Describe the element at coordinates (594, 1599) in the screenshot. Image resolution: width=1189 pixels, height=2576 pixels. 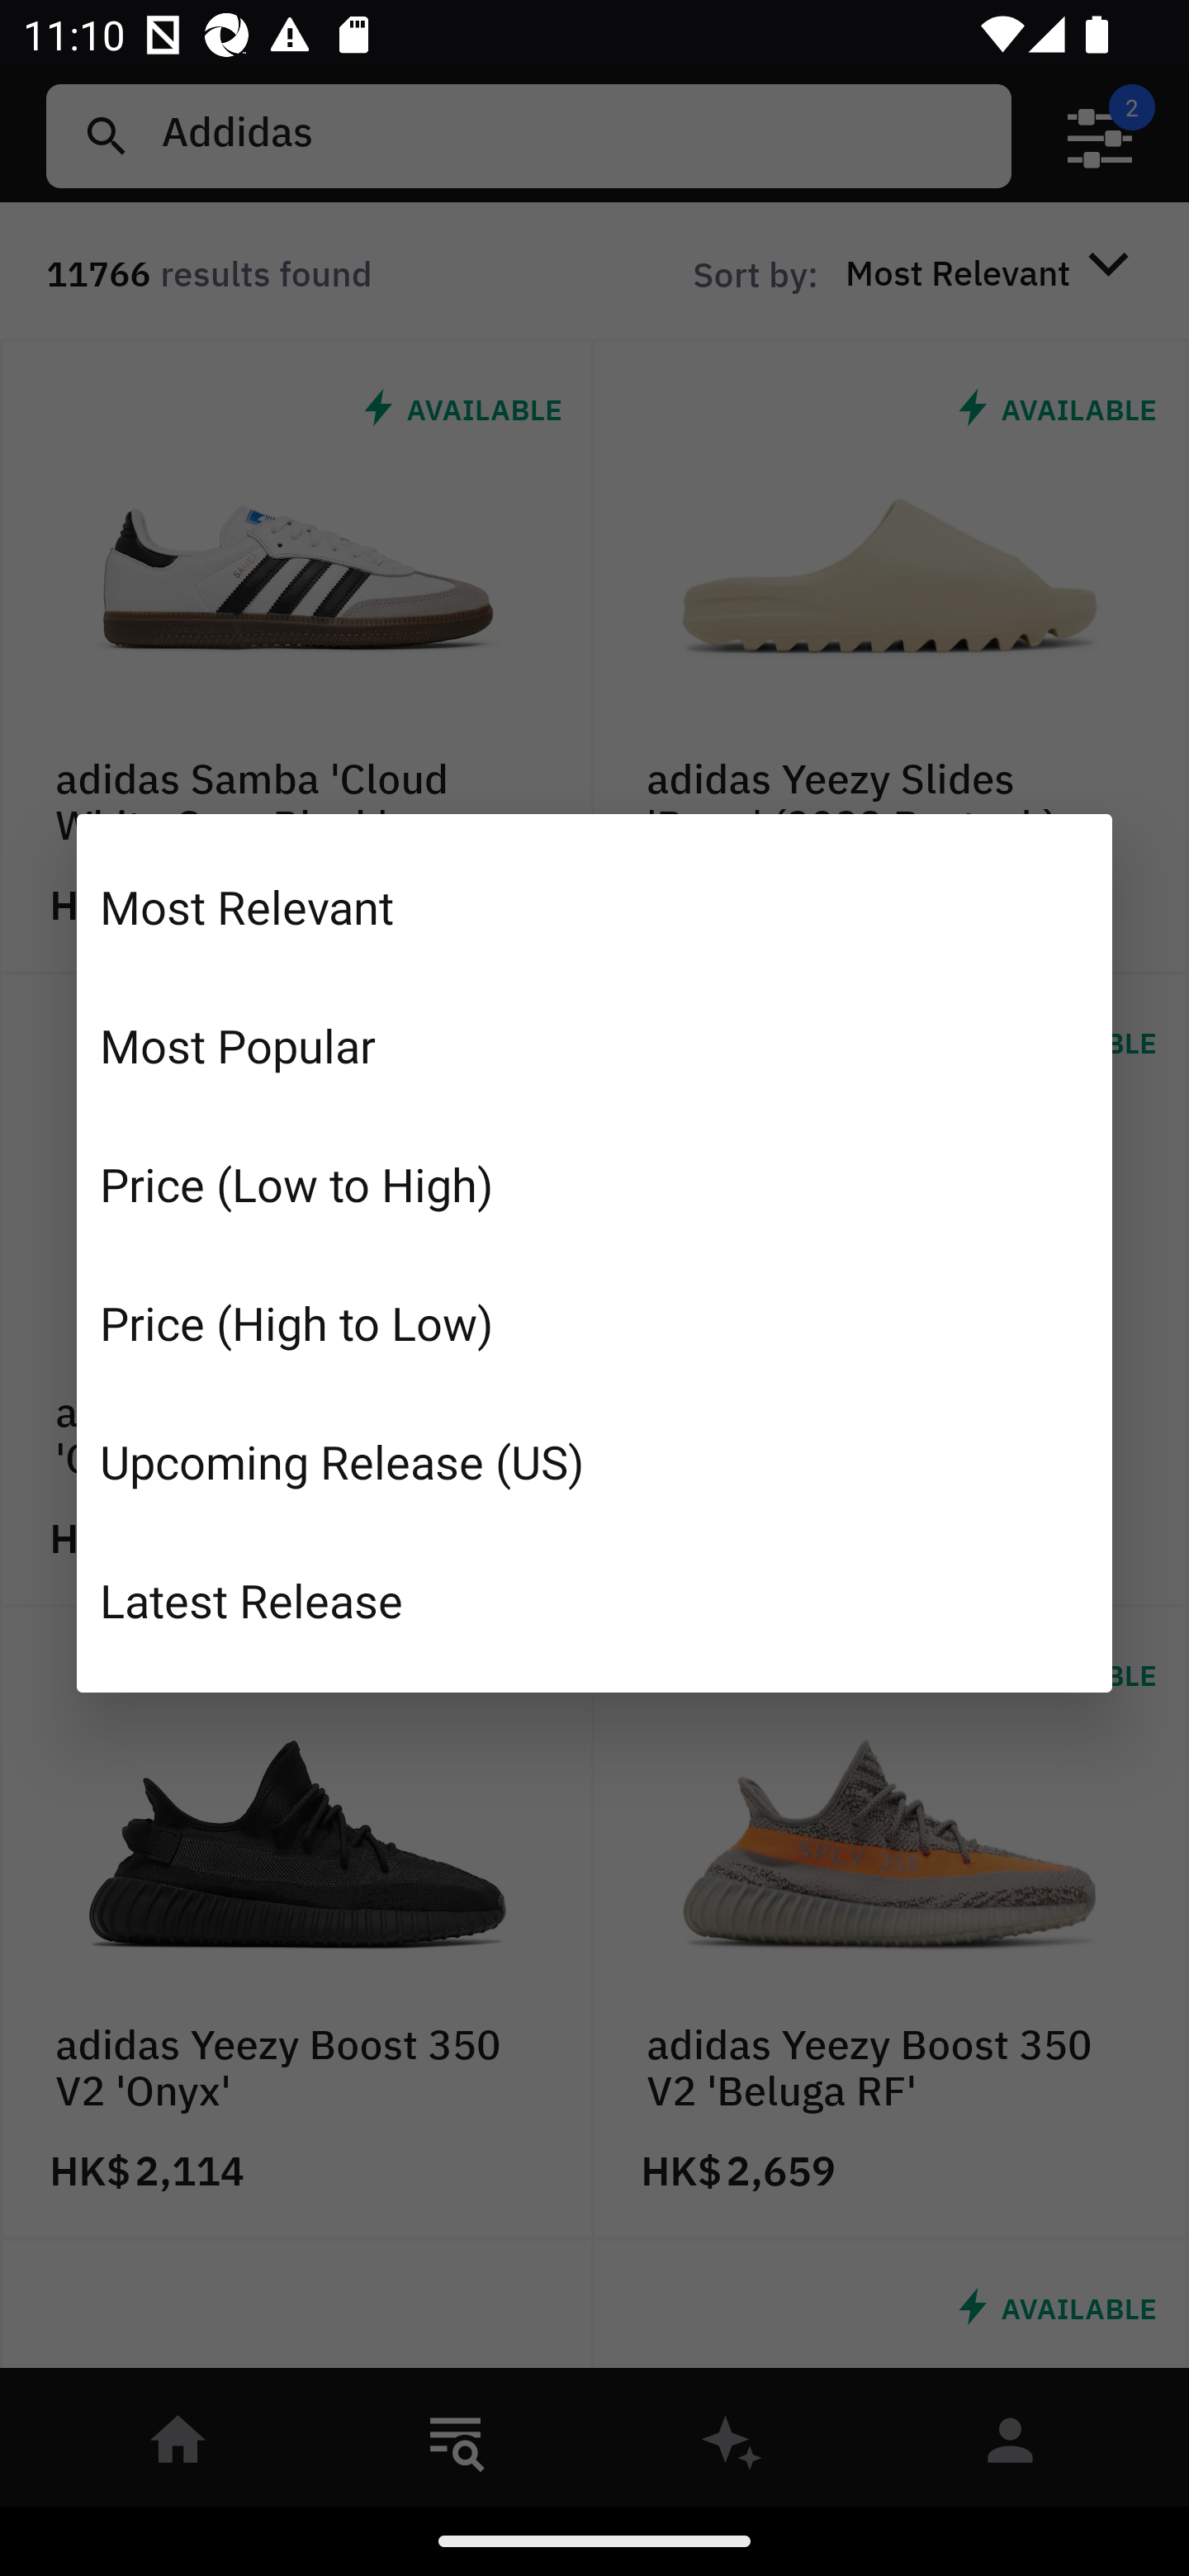
I see `Latest Release` at that location.